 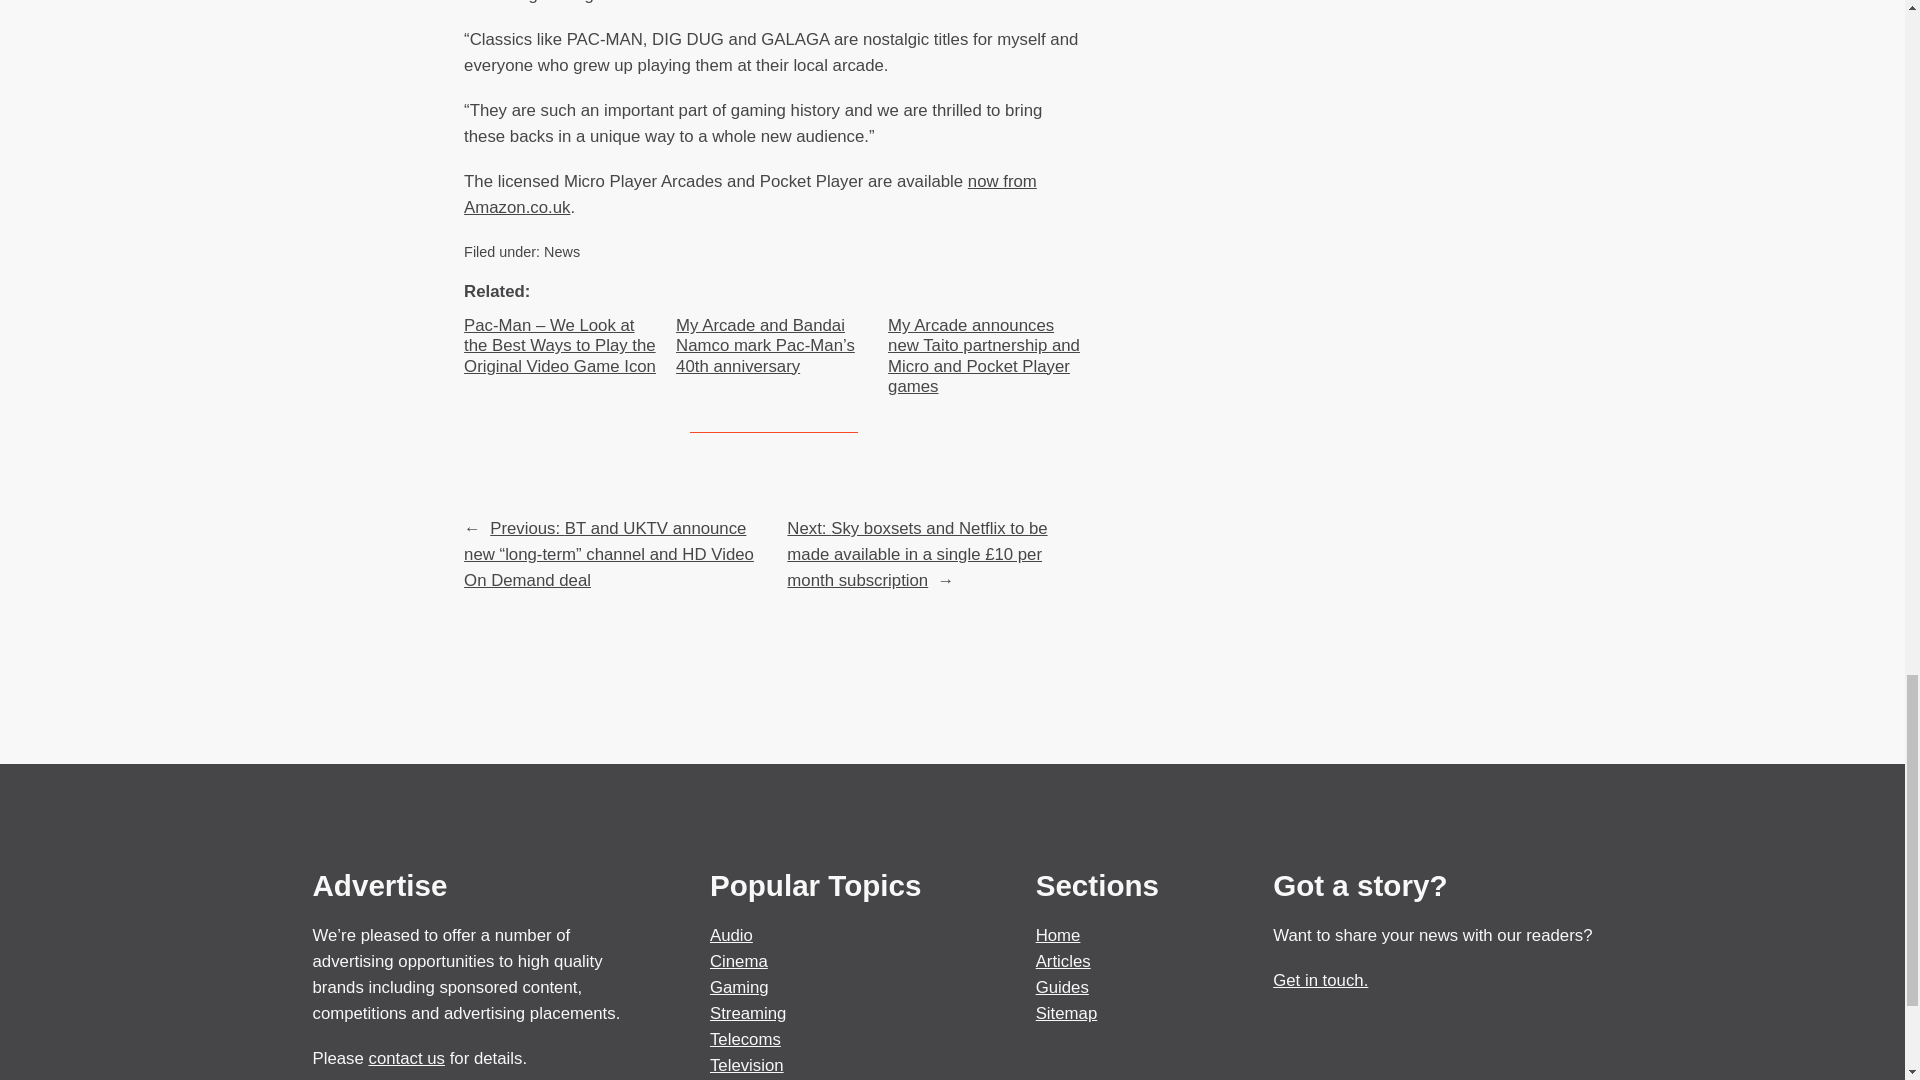 What do you see at coordinates (739, 960) in the screenshot?
I see `Cinema` at bounding box center [739, 960].